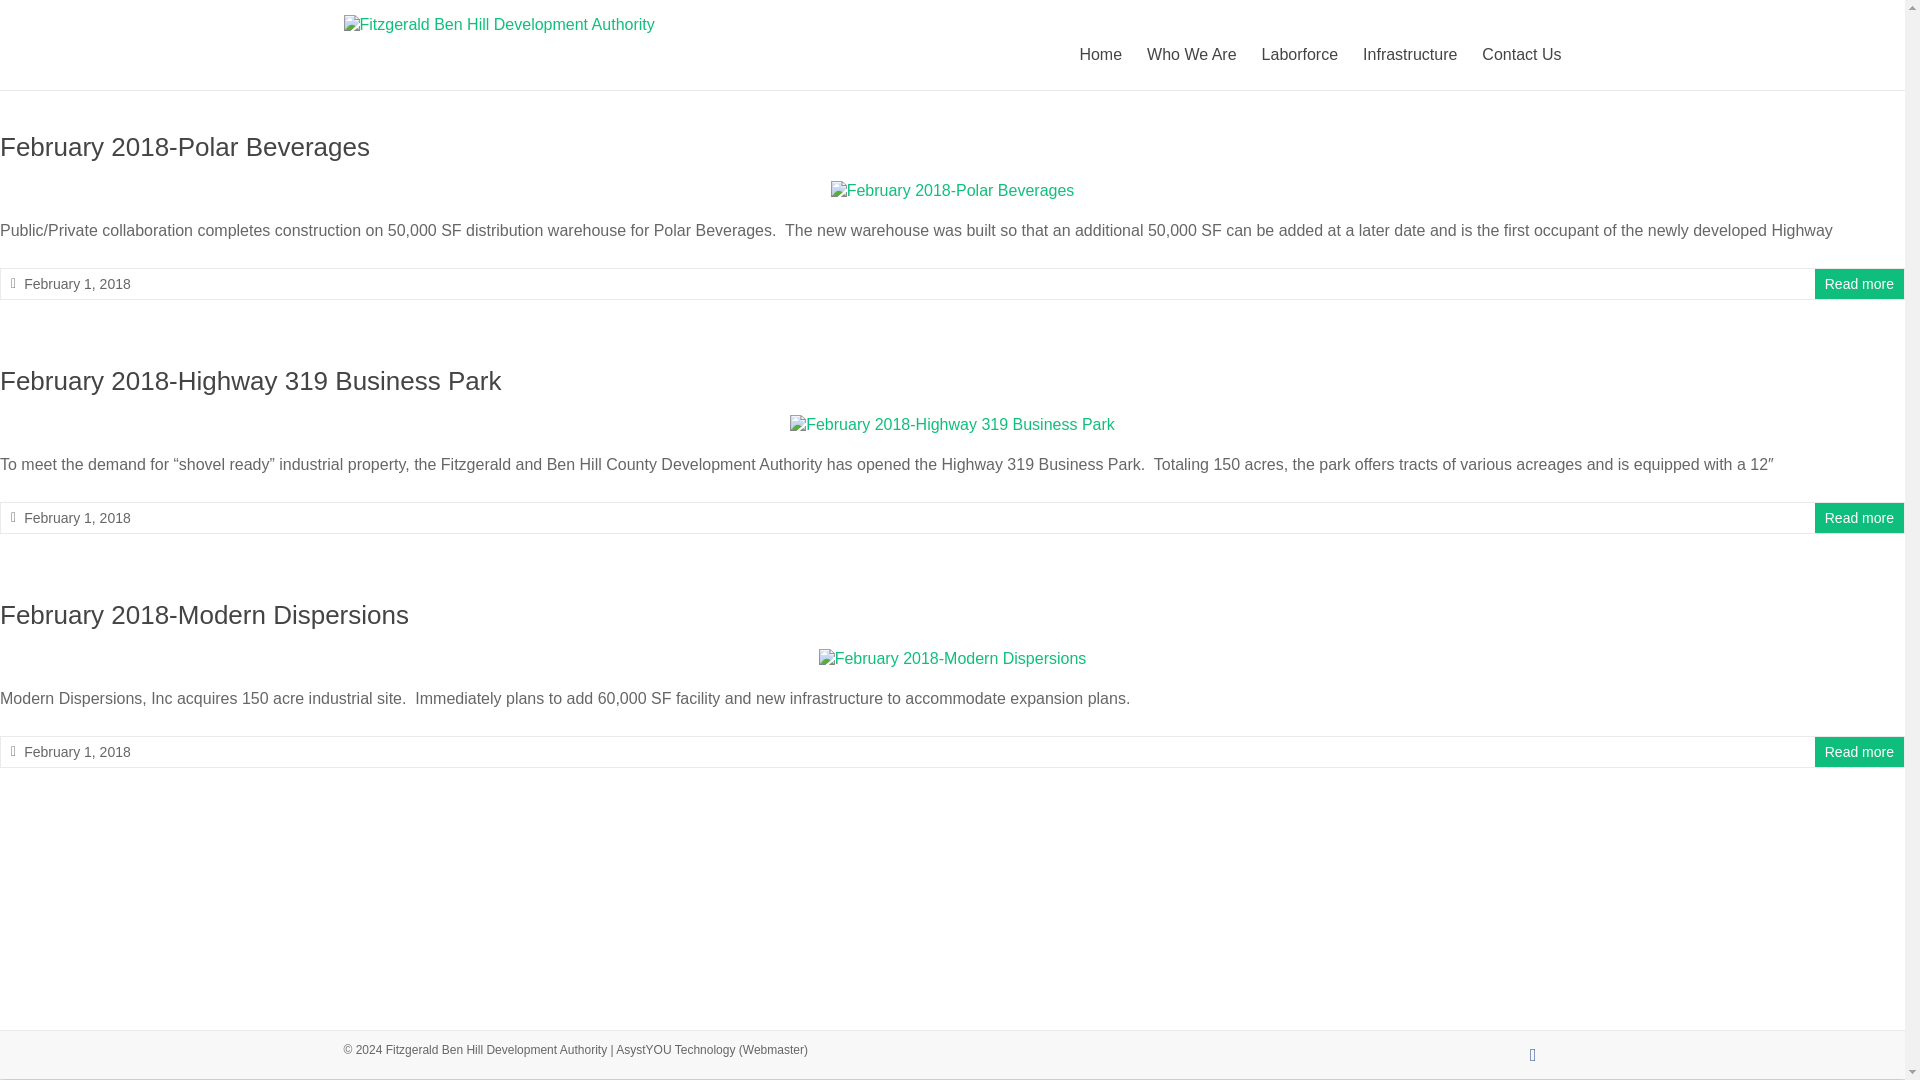 The image size is (1920, 1080). I want to click on Fitzgerald Ben Hill Development Authority, so click(448, 116).